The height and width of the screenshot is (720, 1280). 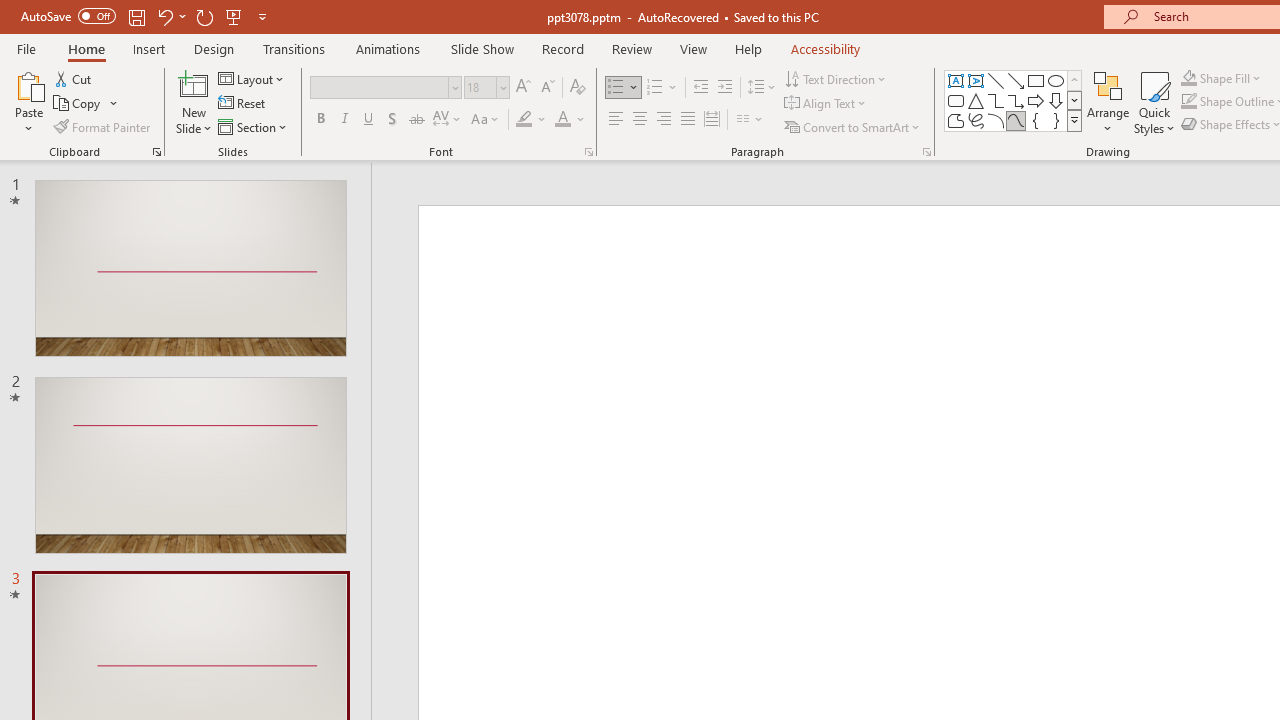 What do you see at coordinates (262, 16) in the screenshot?
I see `Customize Quick Access Toolbar` at bounding box center [262, 16].